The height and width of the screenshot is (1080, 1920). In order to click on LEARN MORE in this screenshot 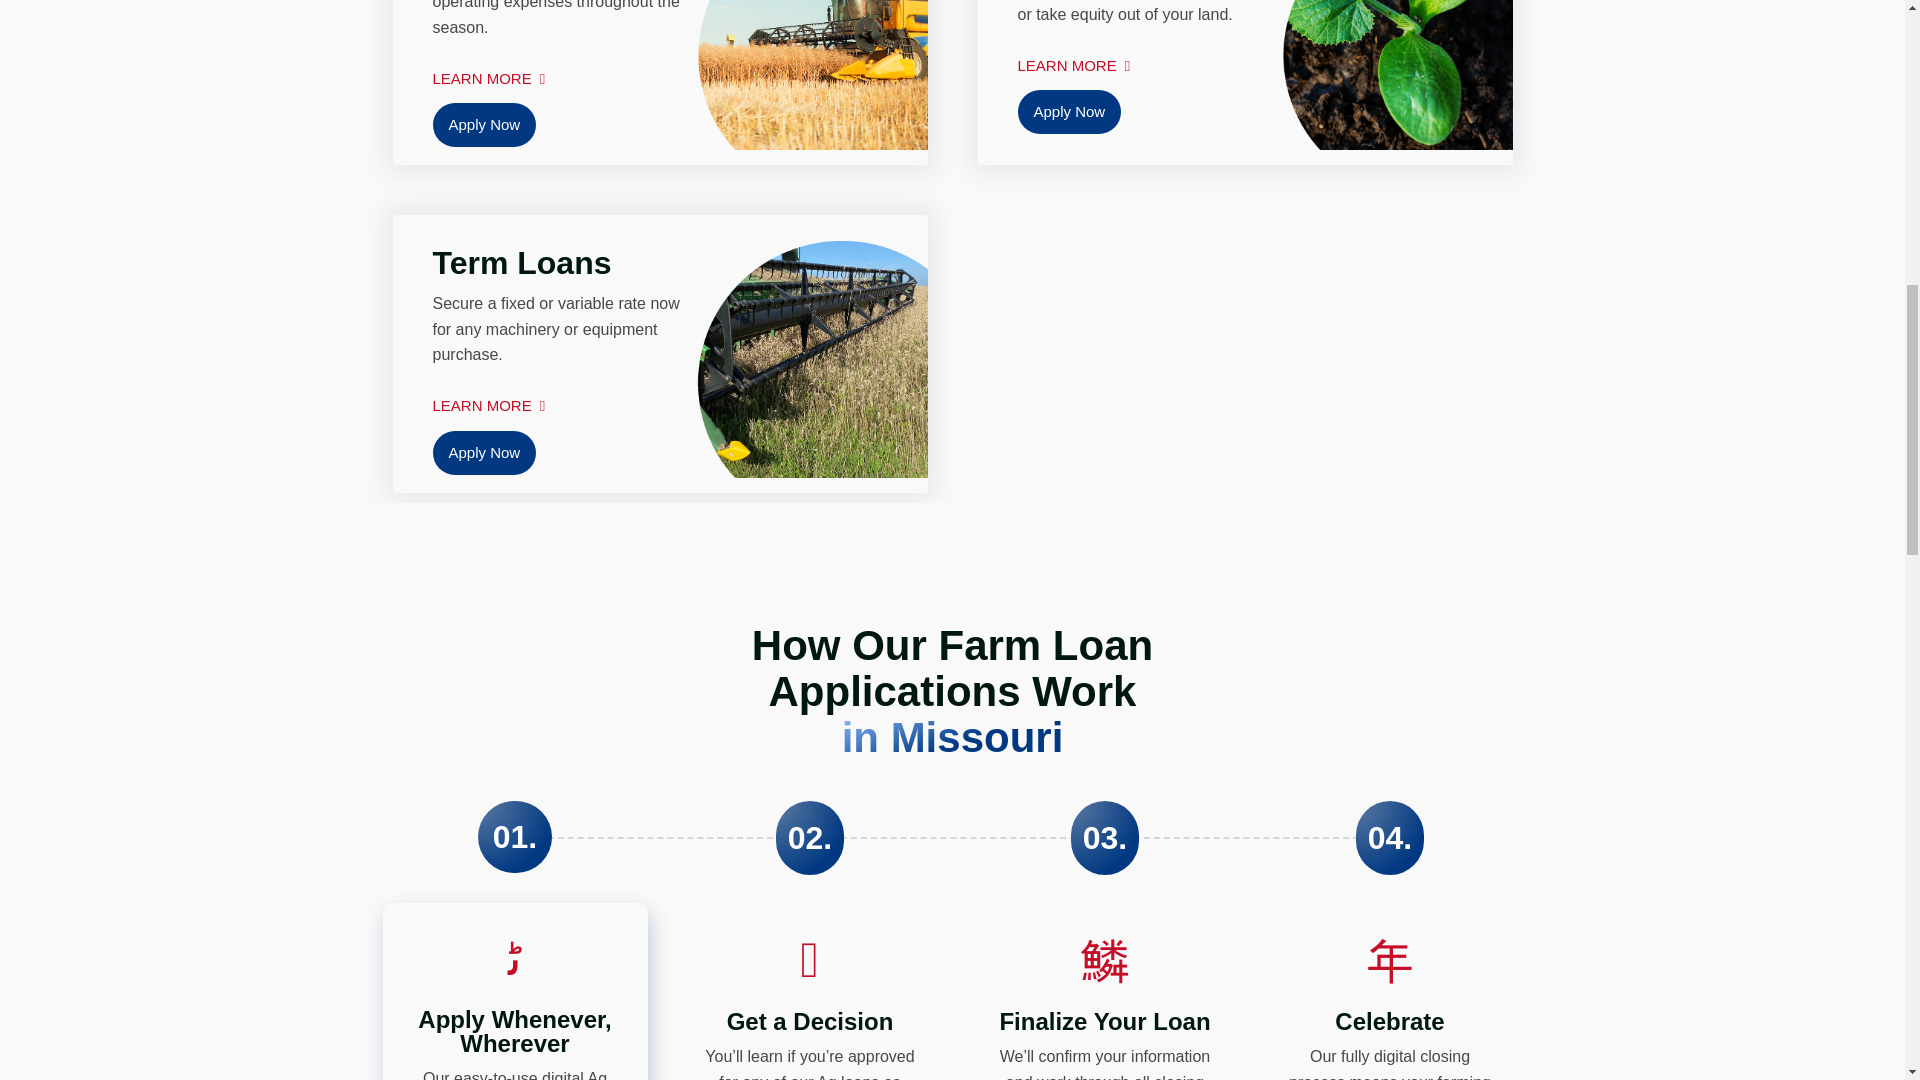, I will do `click(1074, 58)`.